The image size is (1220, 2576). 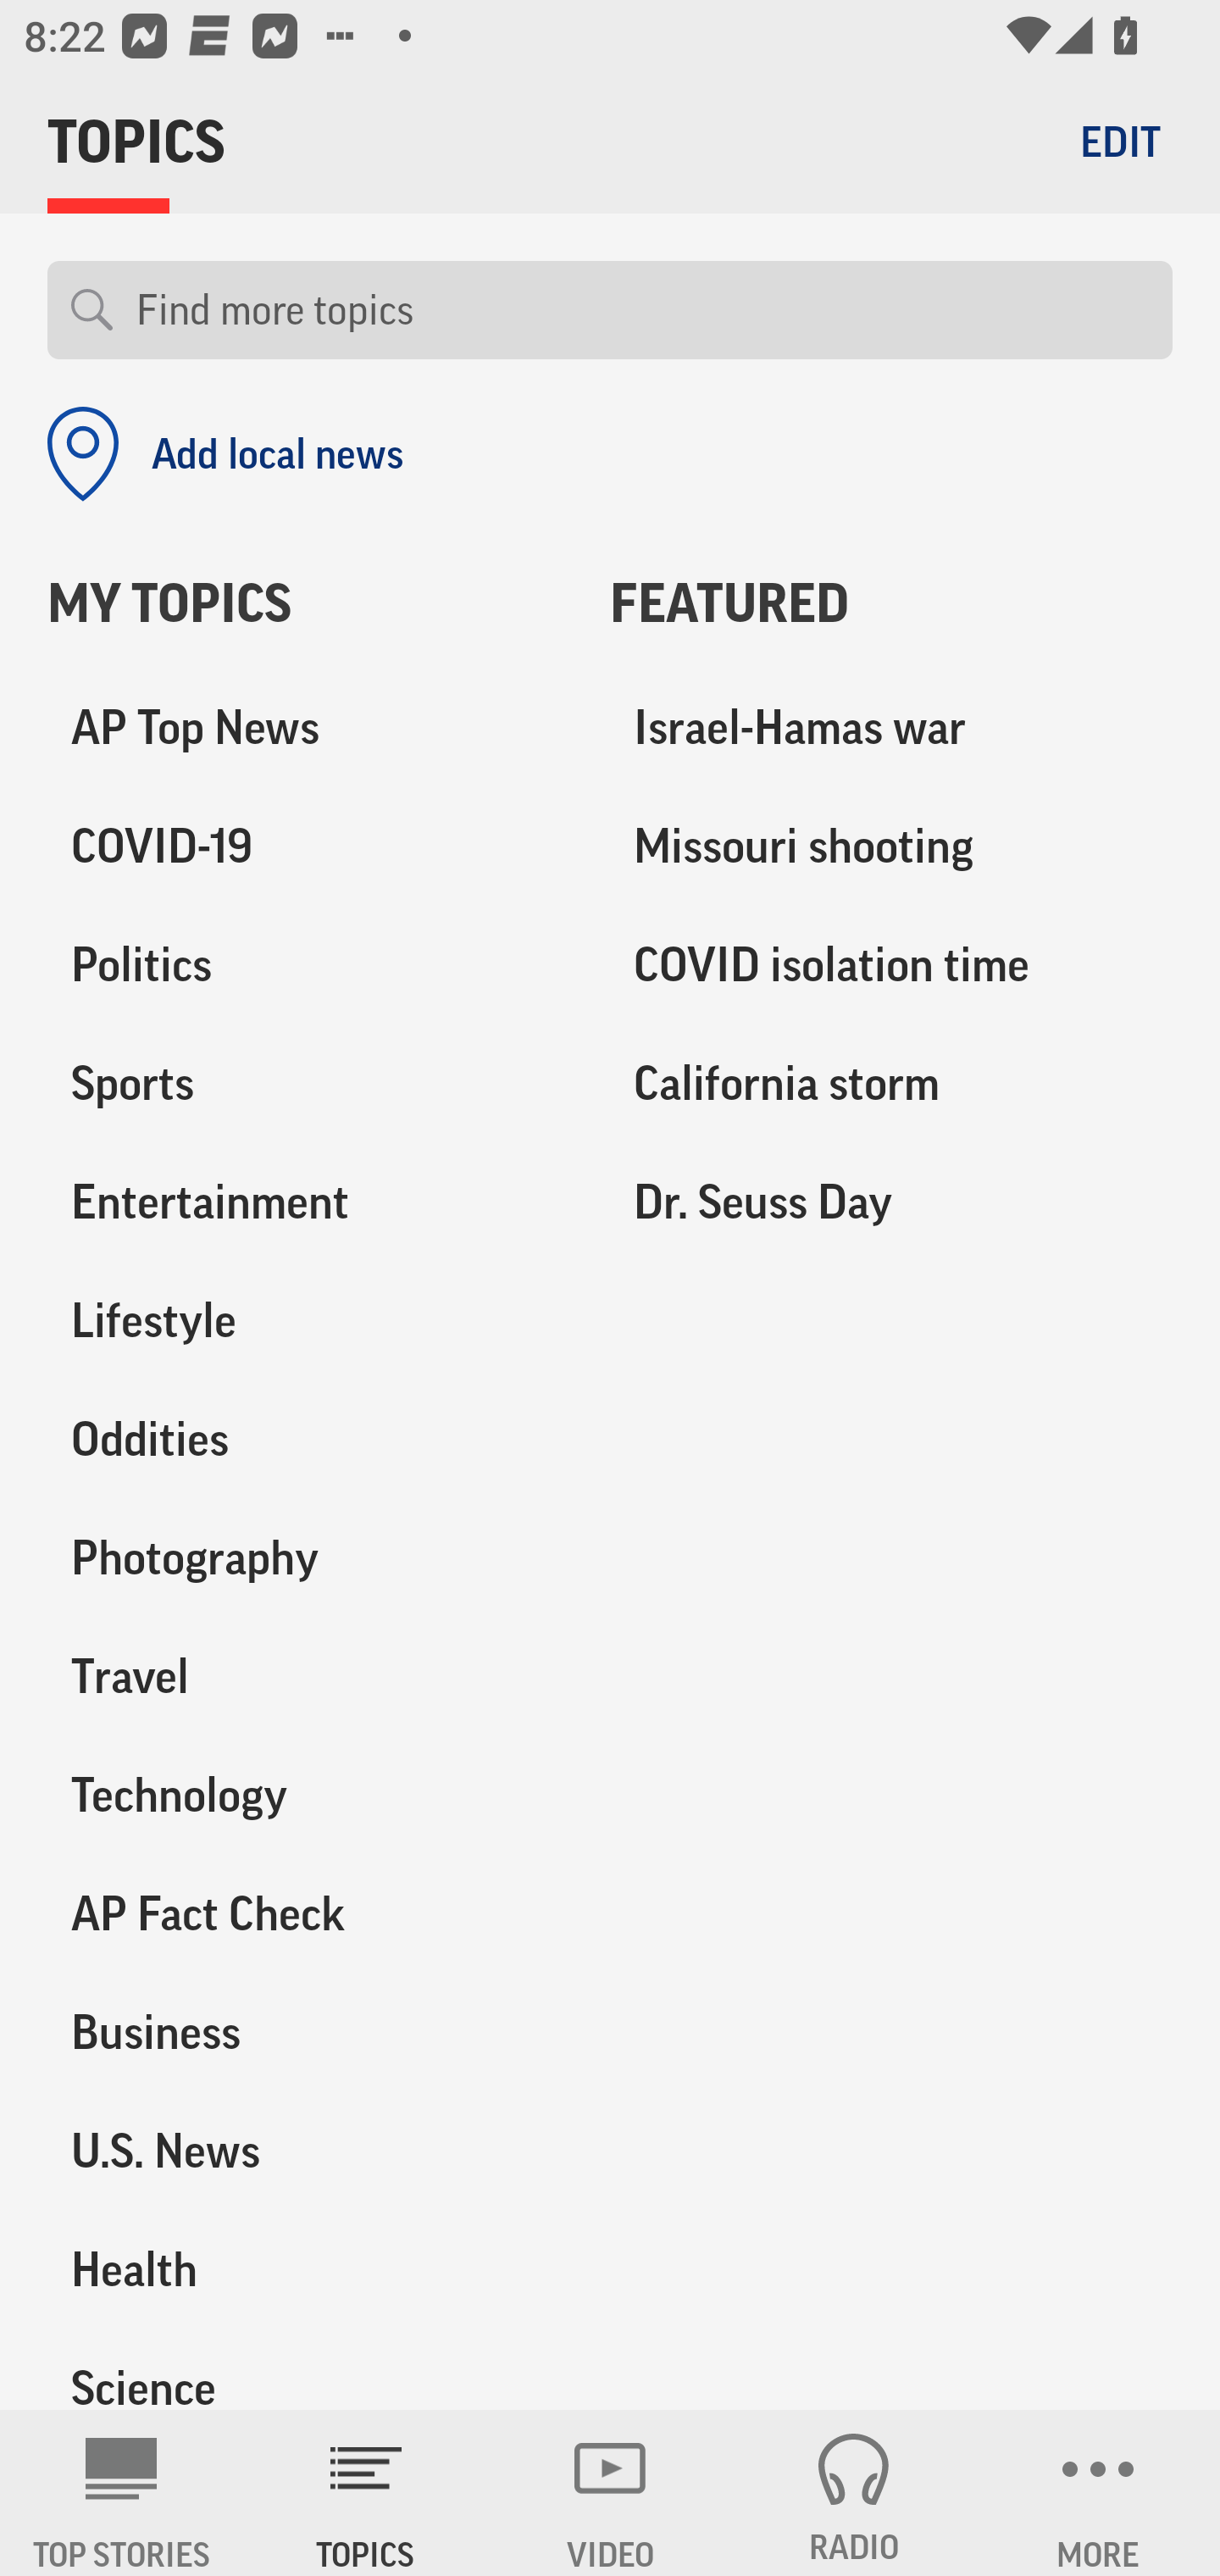 I want to click on Travel, so click(x=305, y=1676).